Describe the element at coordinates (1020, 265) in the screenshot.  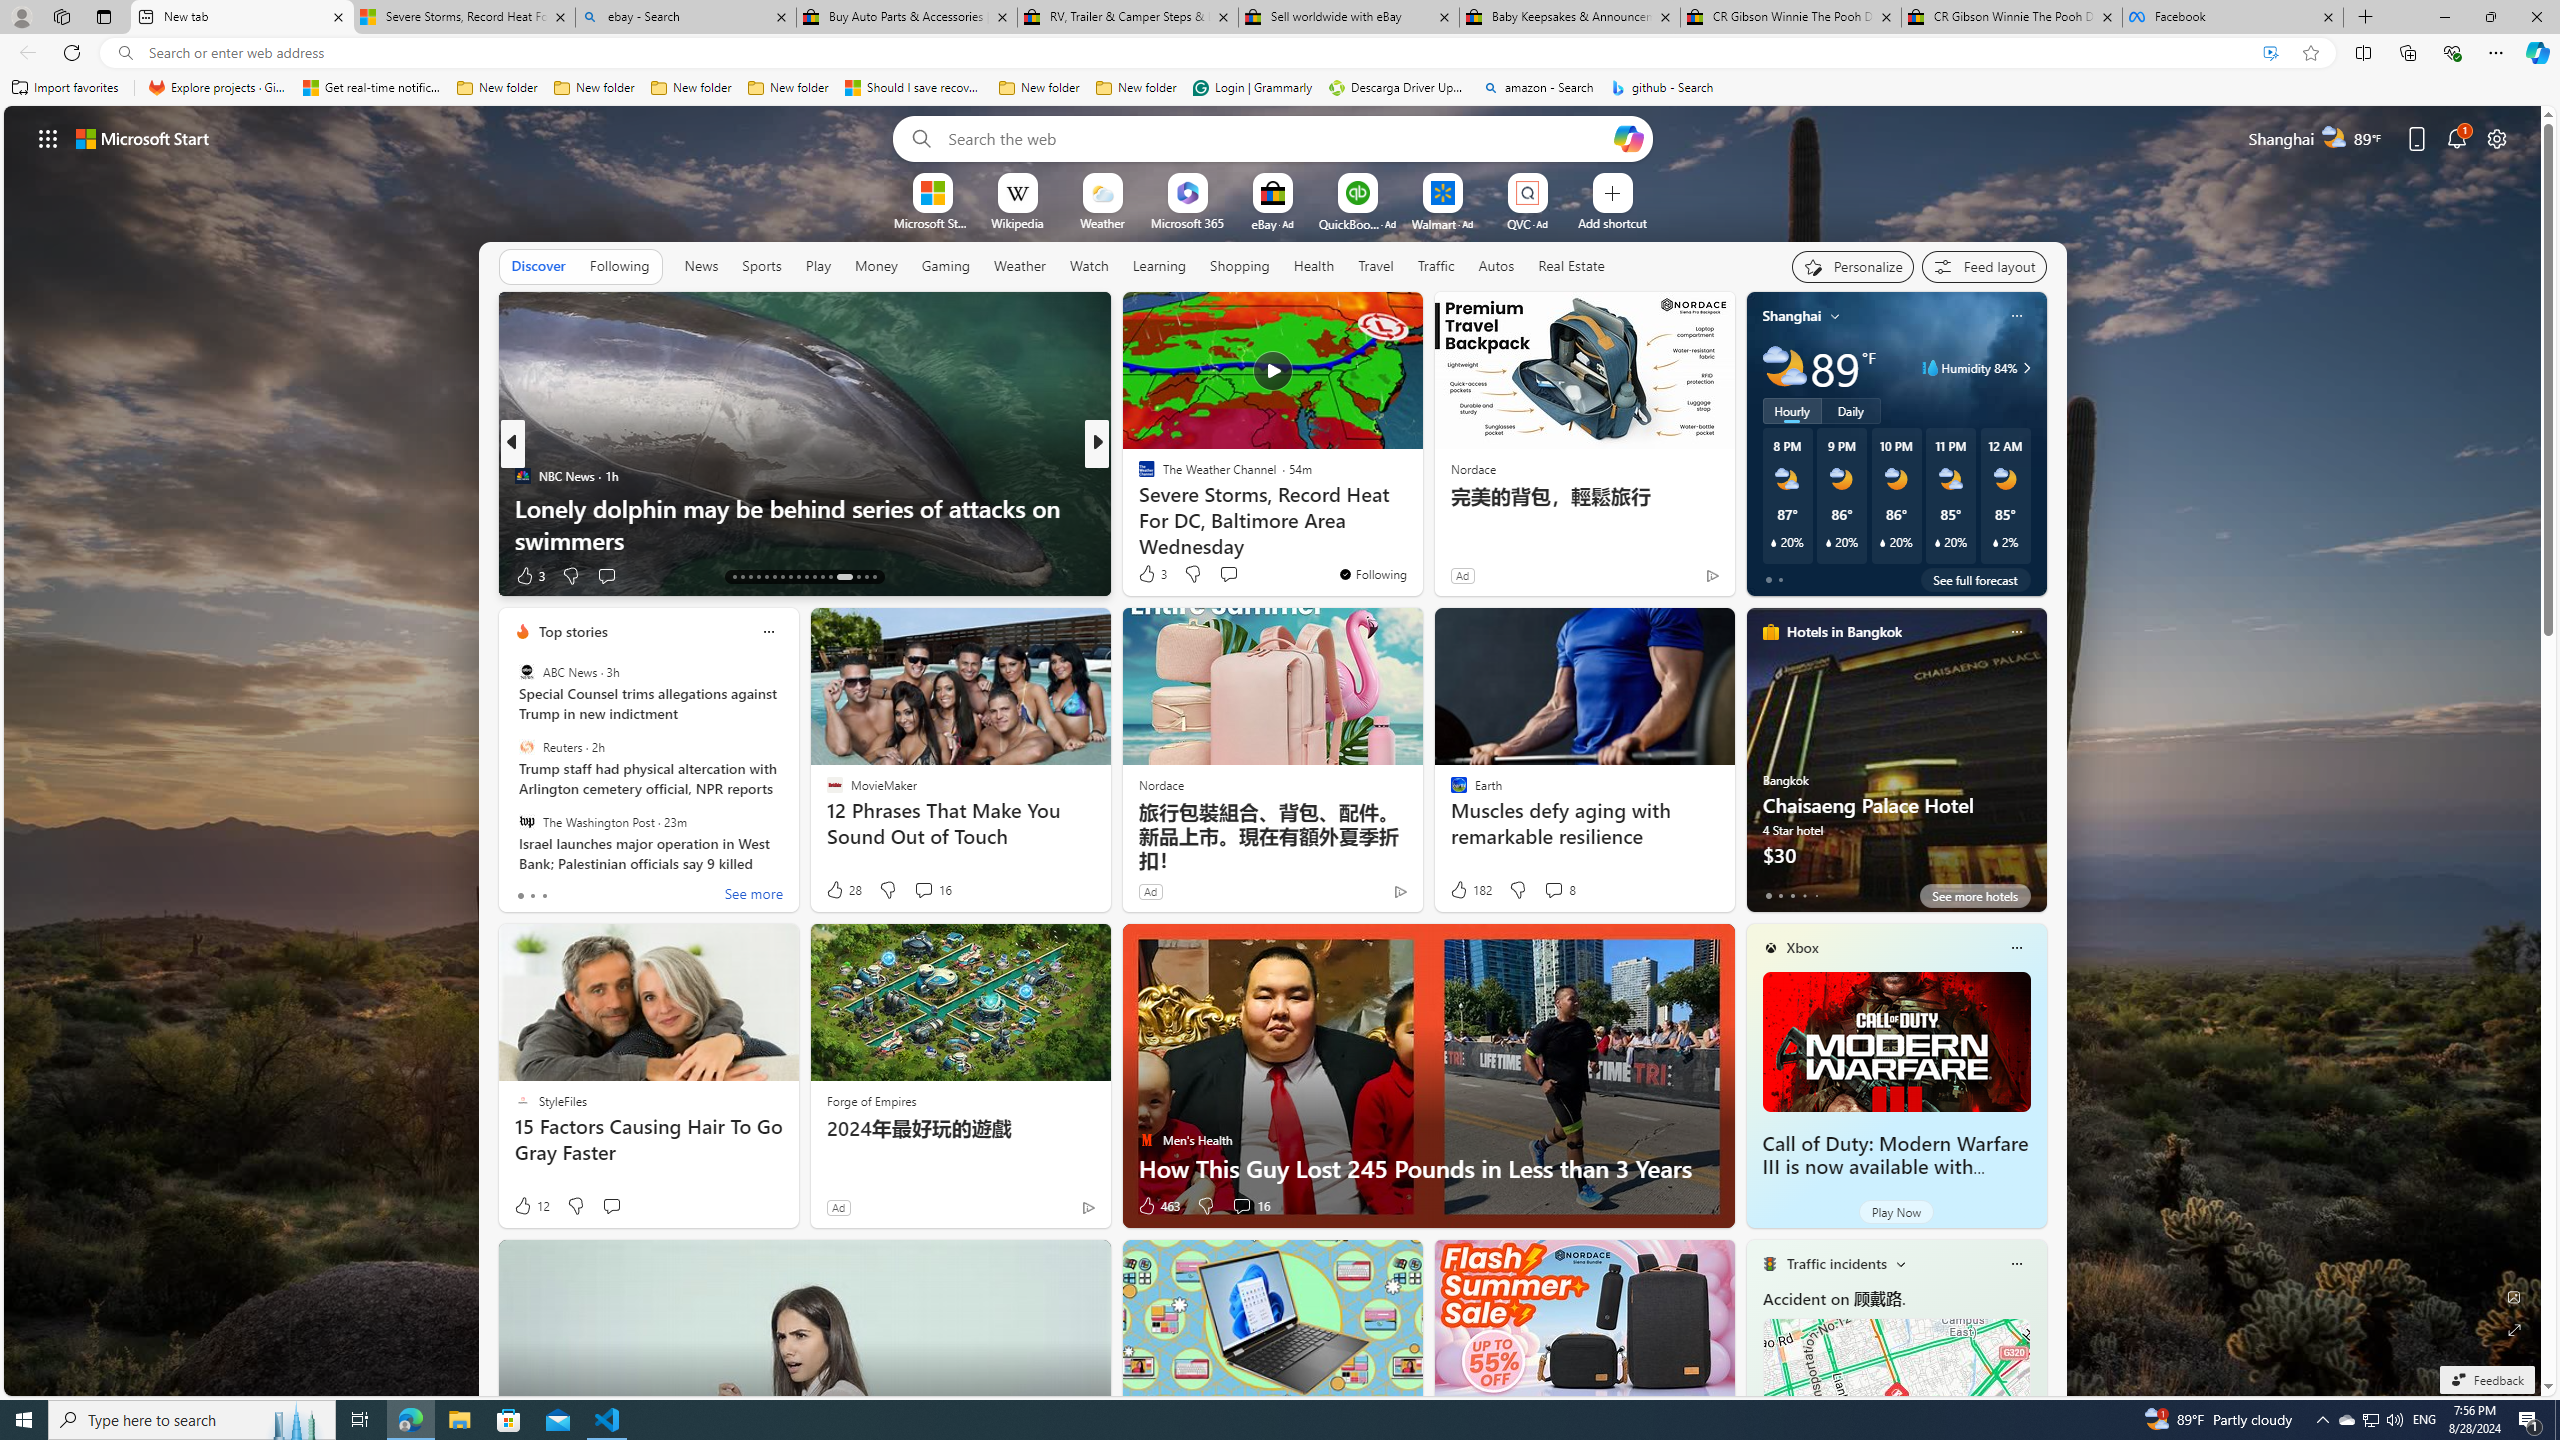
I see `Weather` at that location.